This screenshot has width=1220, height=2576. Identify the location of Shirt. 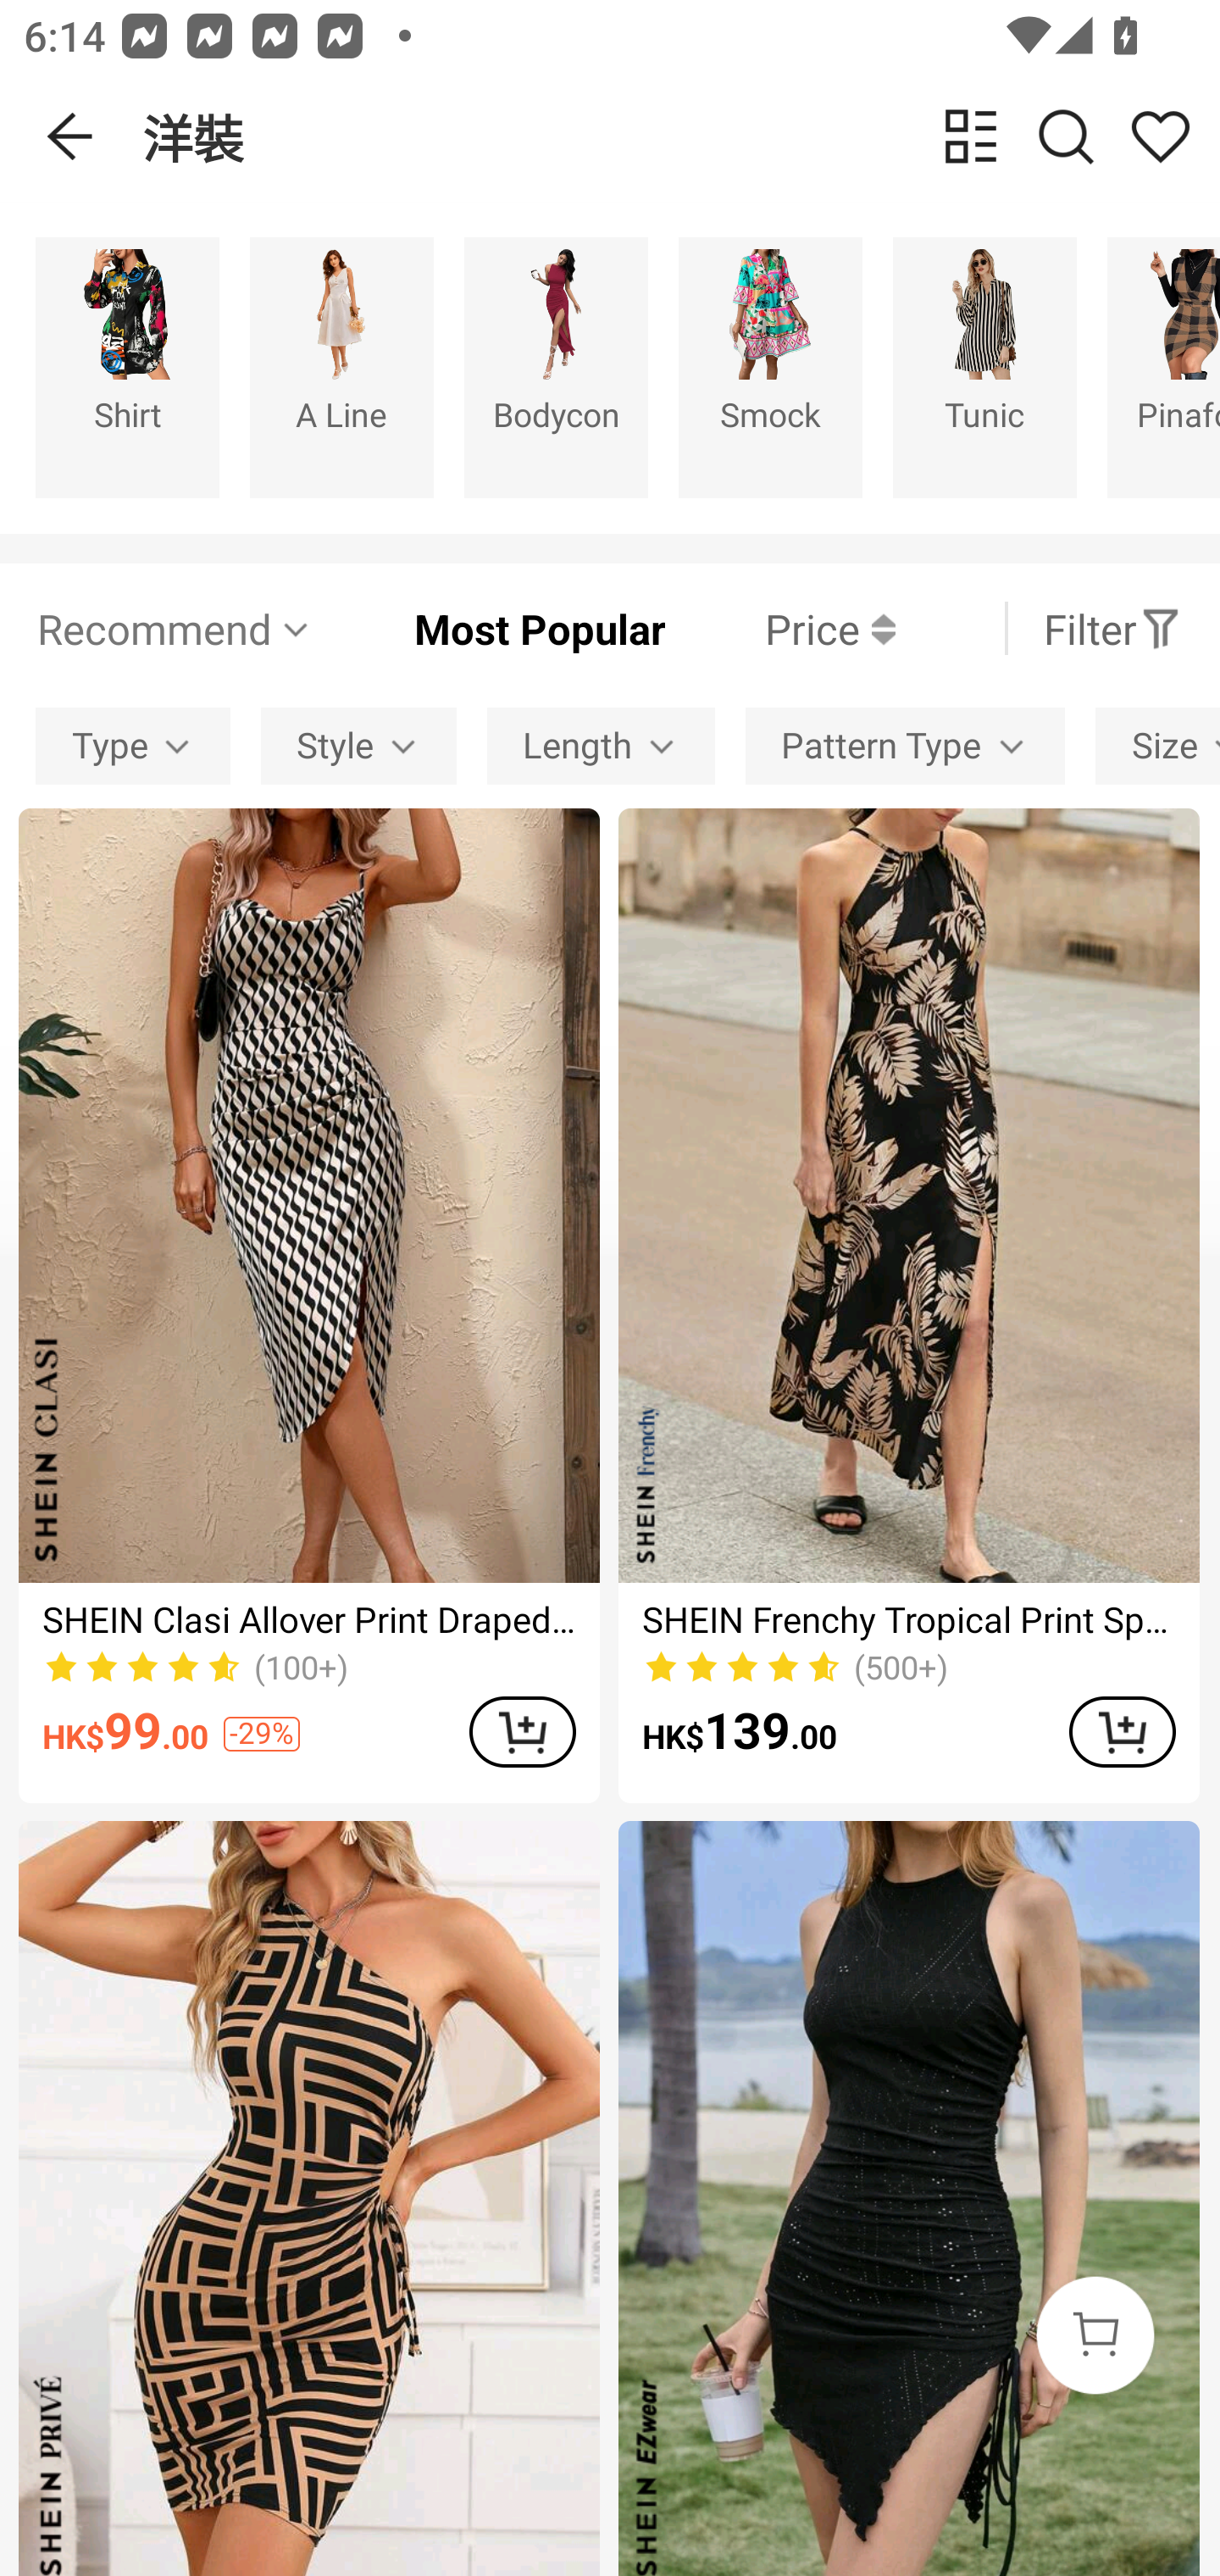
(127, 366).